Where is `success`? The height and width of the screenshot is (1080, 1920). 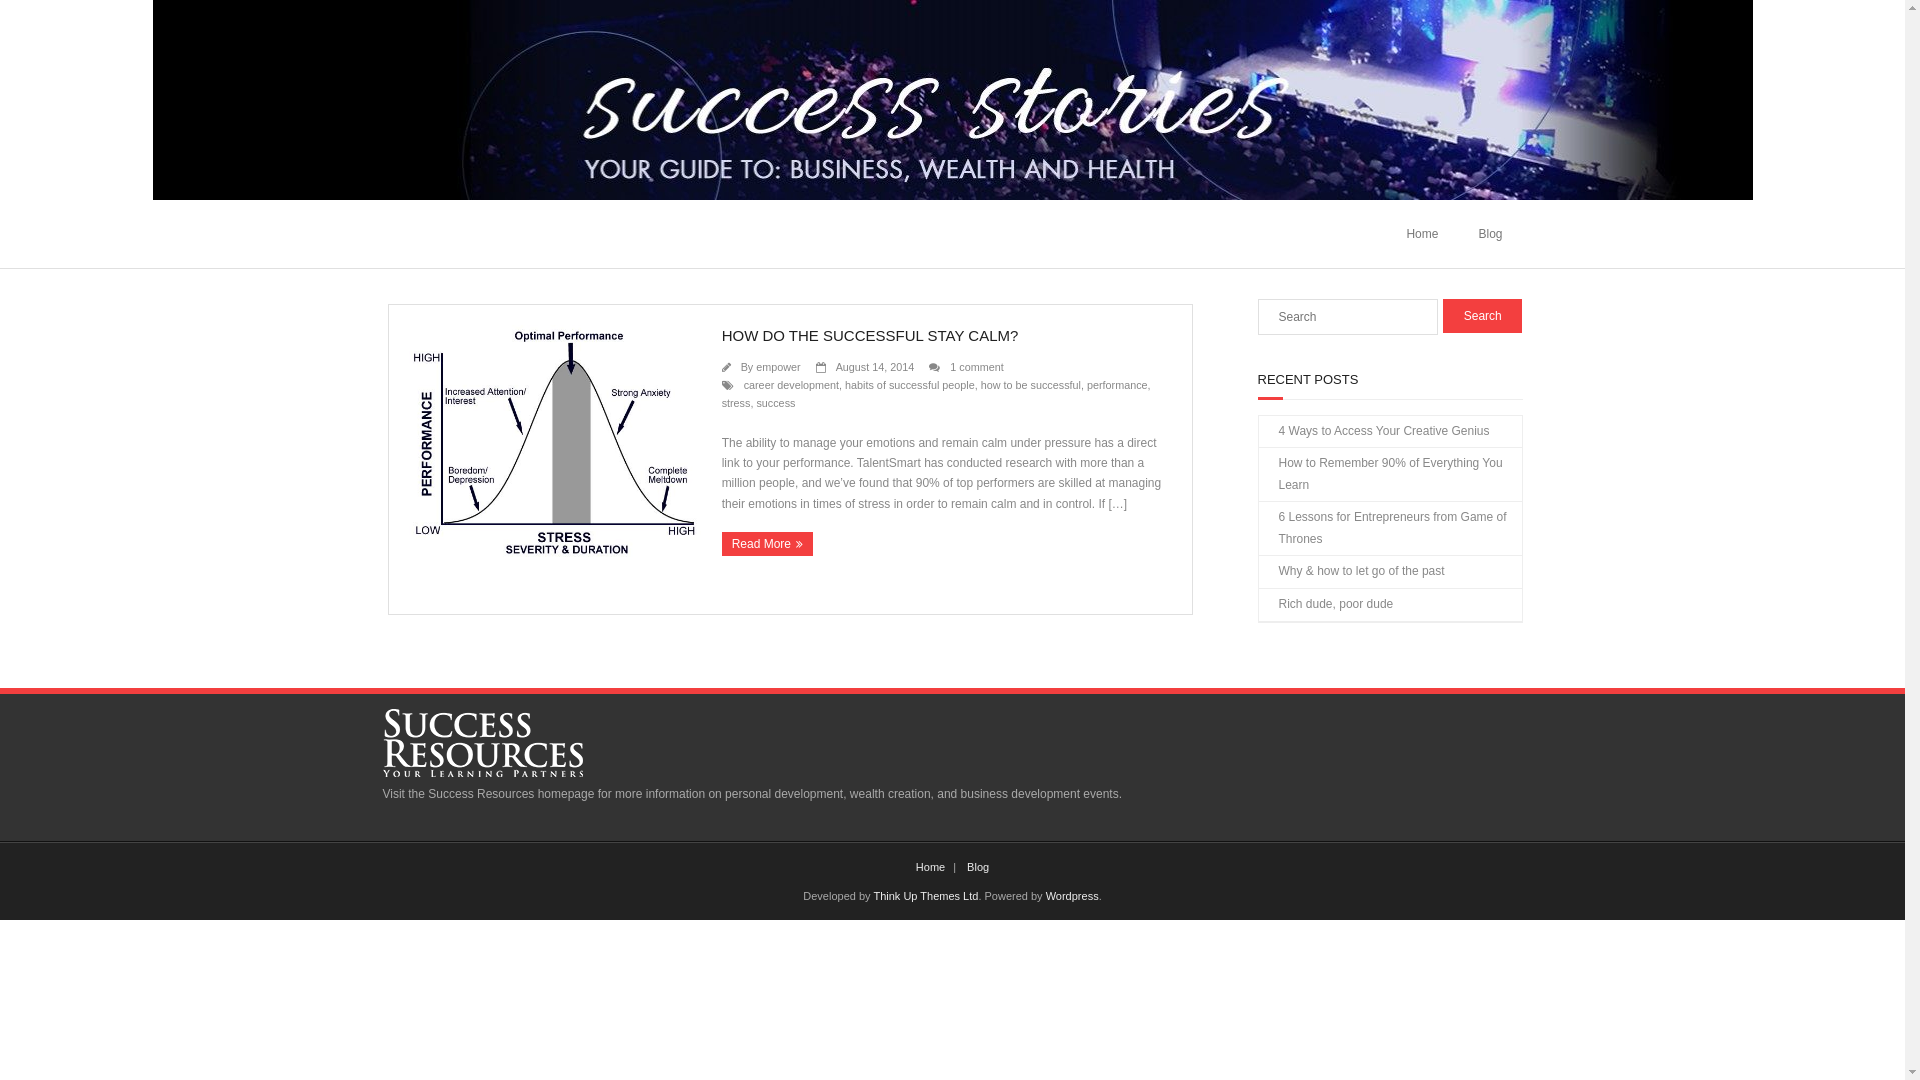
success is located at coordinates (776, 403).